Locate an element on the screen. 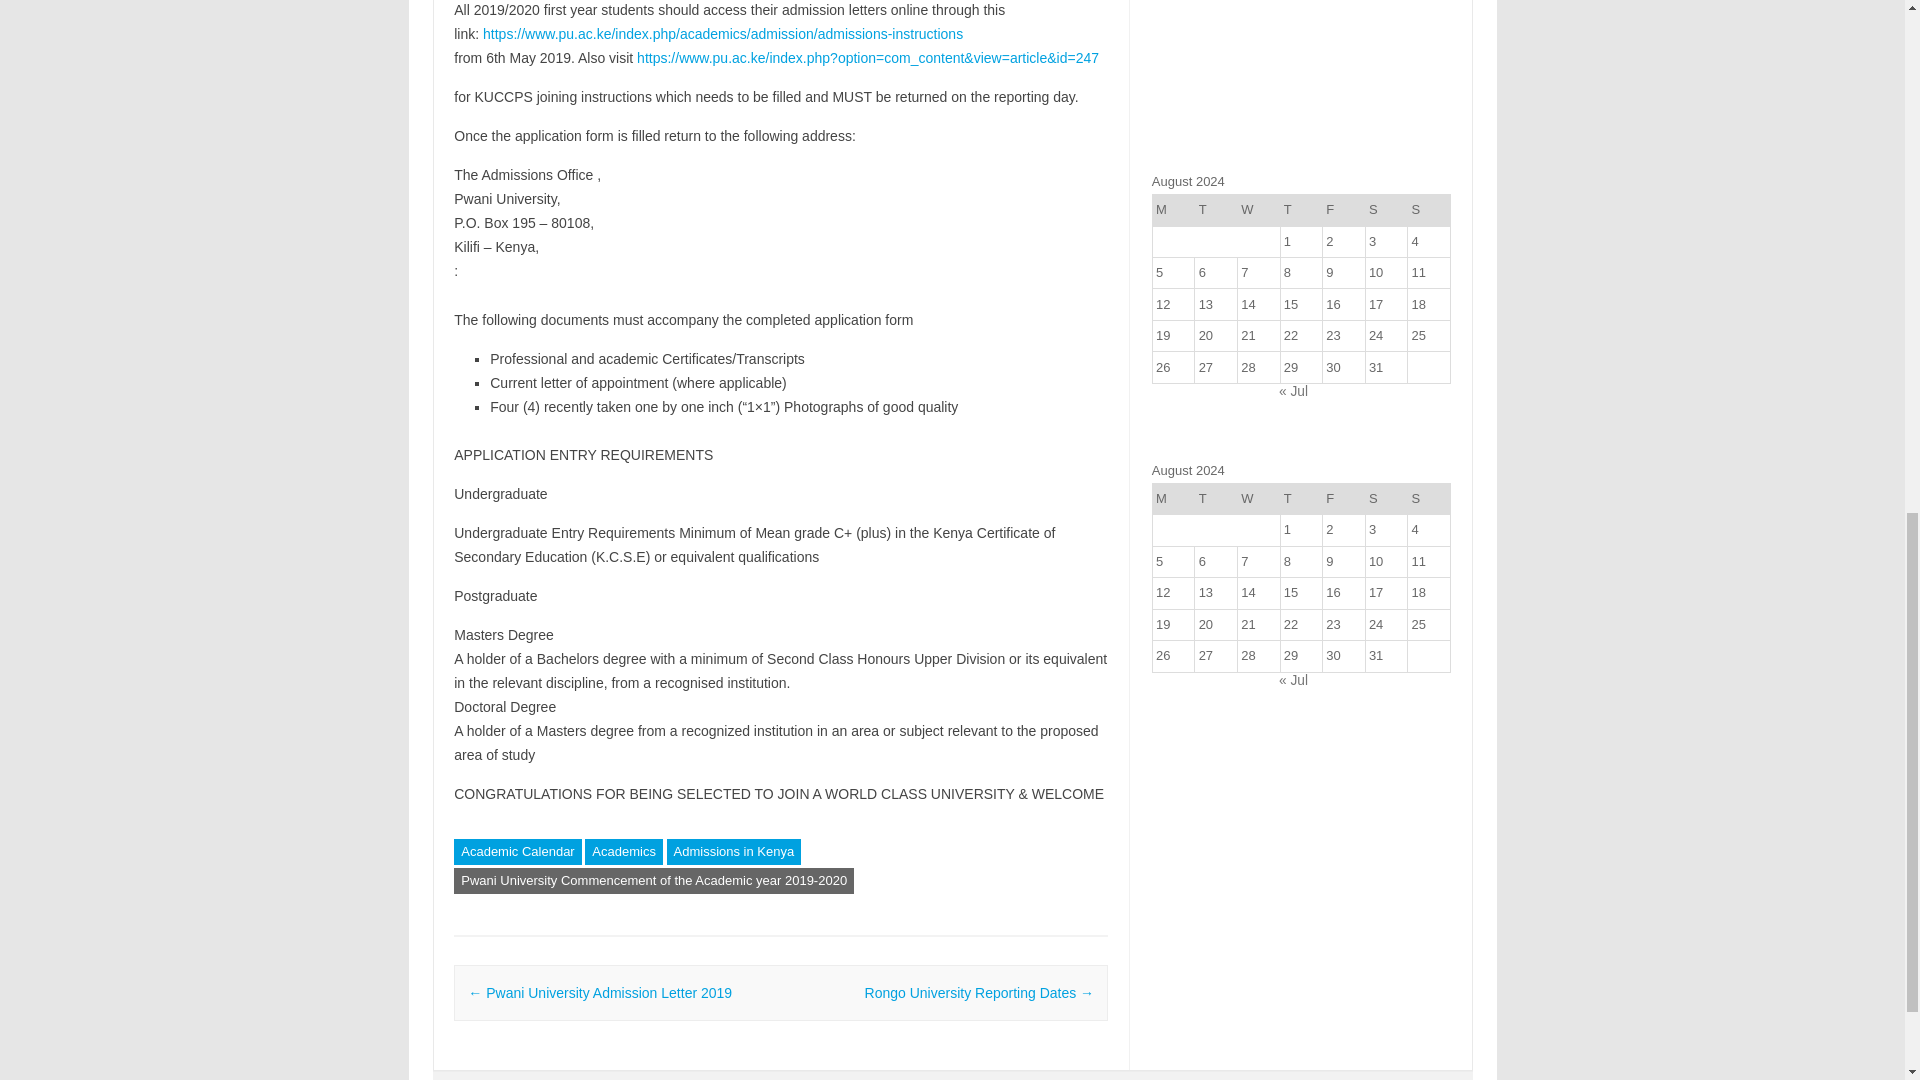  Saturday is located at coordinates (1386, 210).